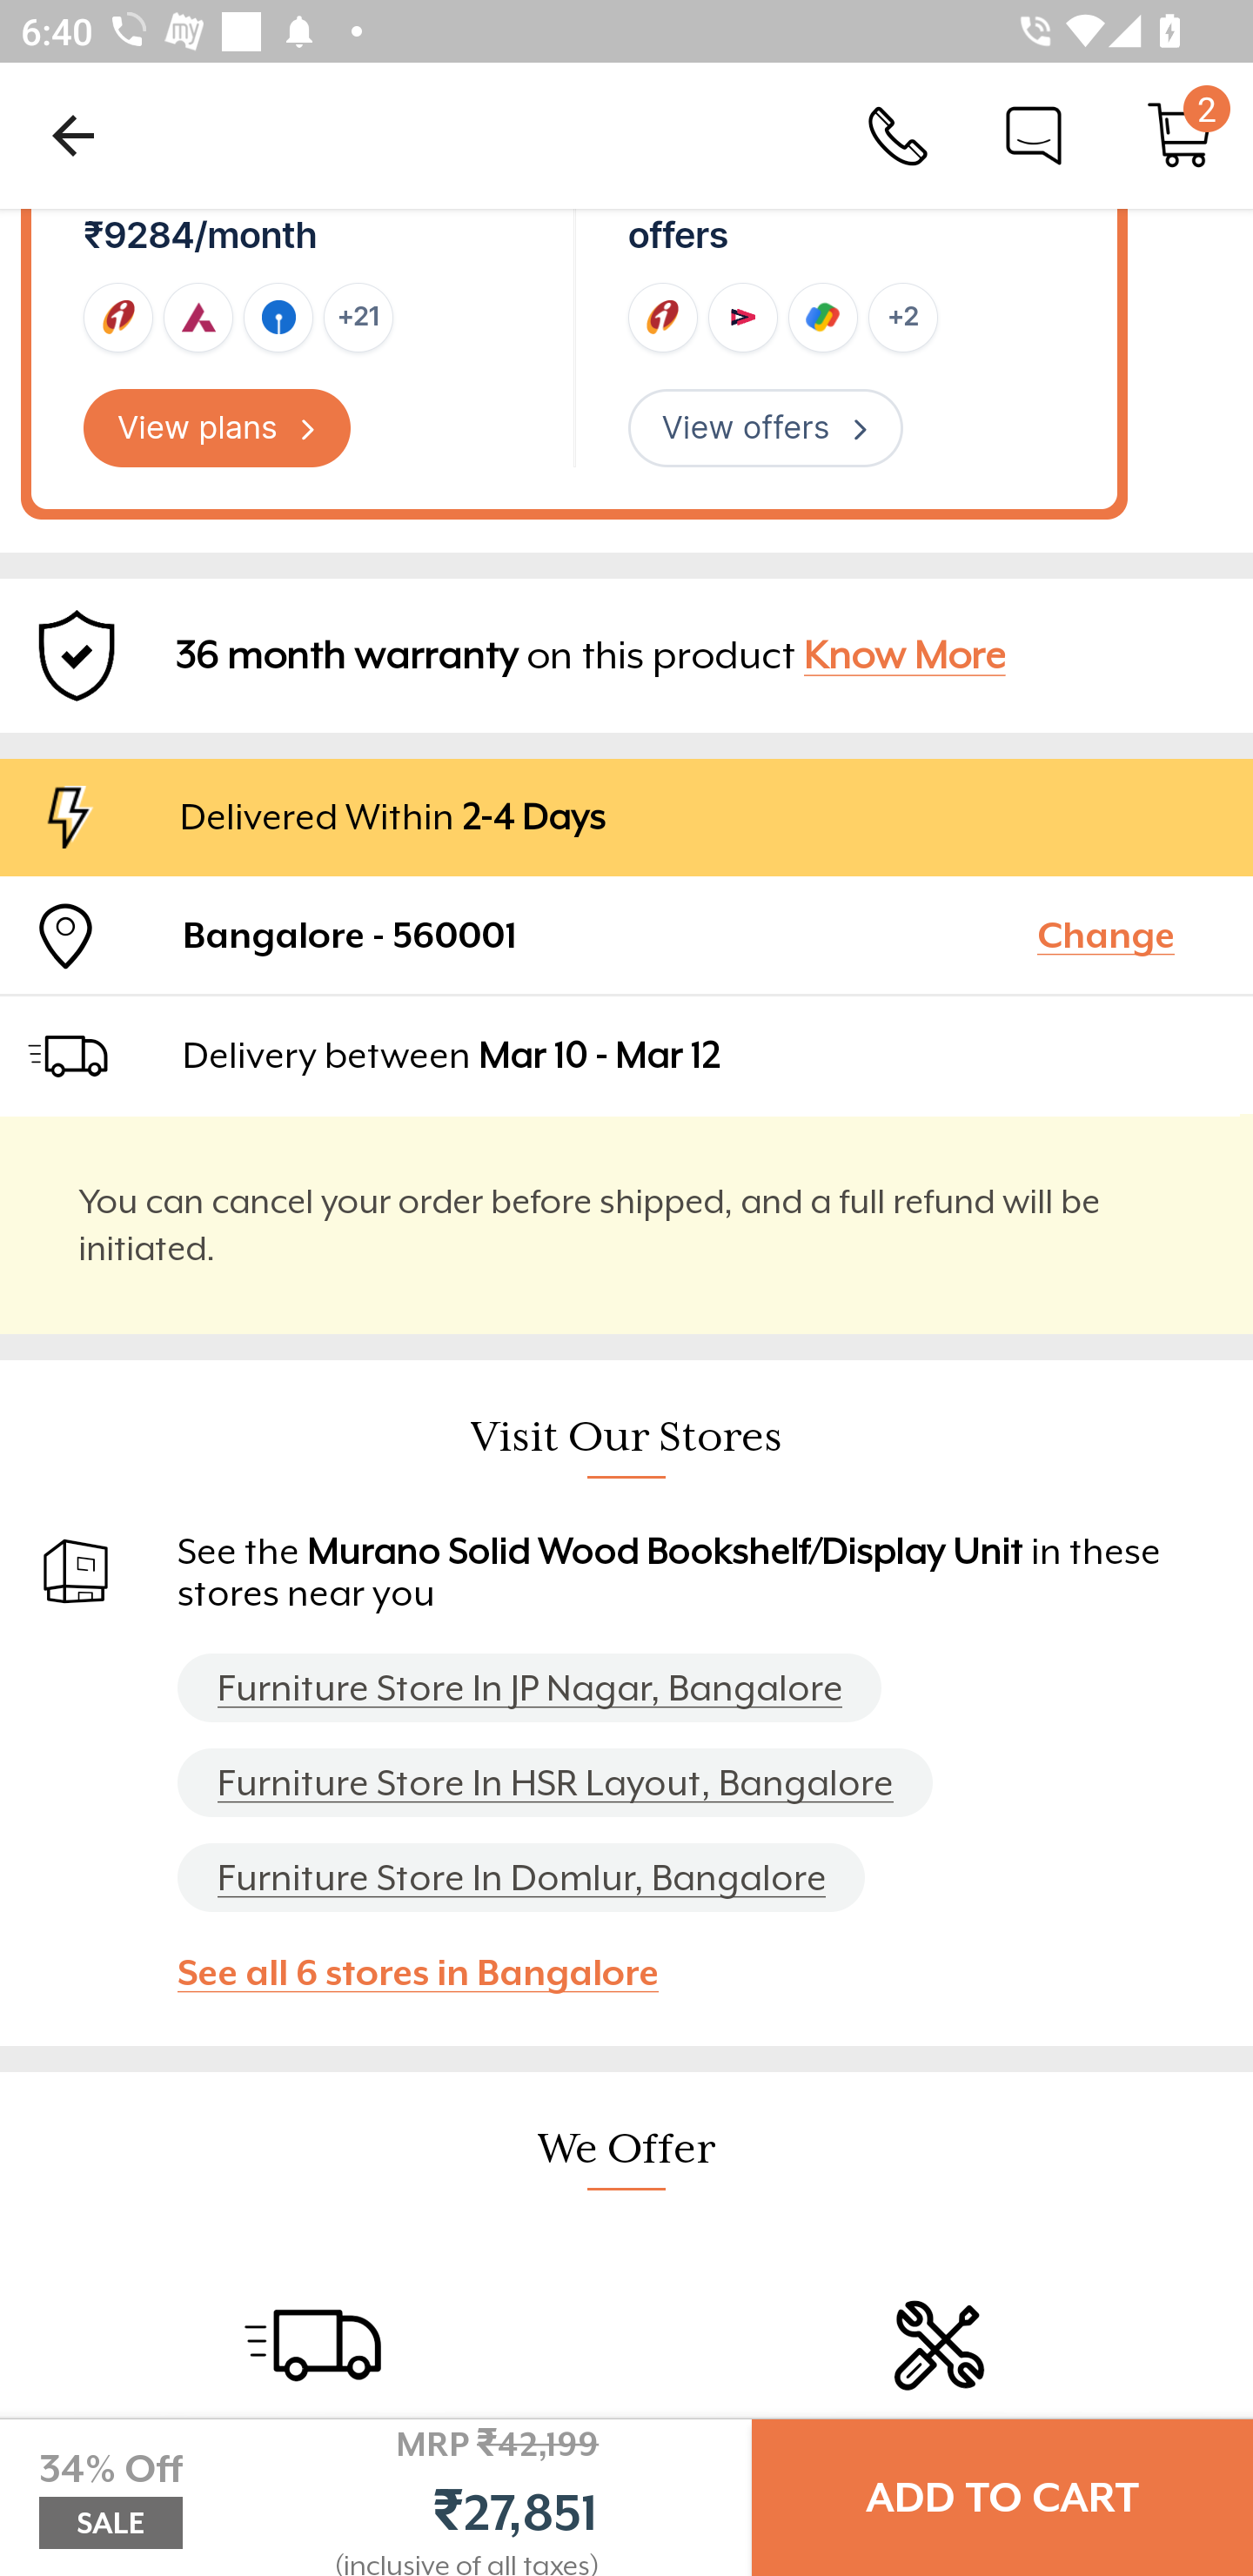 The image size is (1253, 2576). What do you see at coordinates (1180, 134) in the screenshot?
I see `Cart` at bounding box center [1180, 134].